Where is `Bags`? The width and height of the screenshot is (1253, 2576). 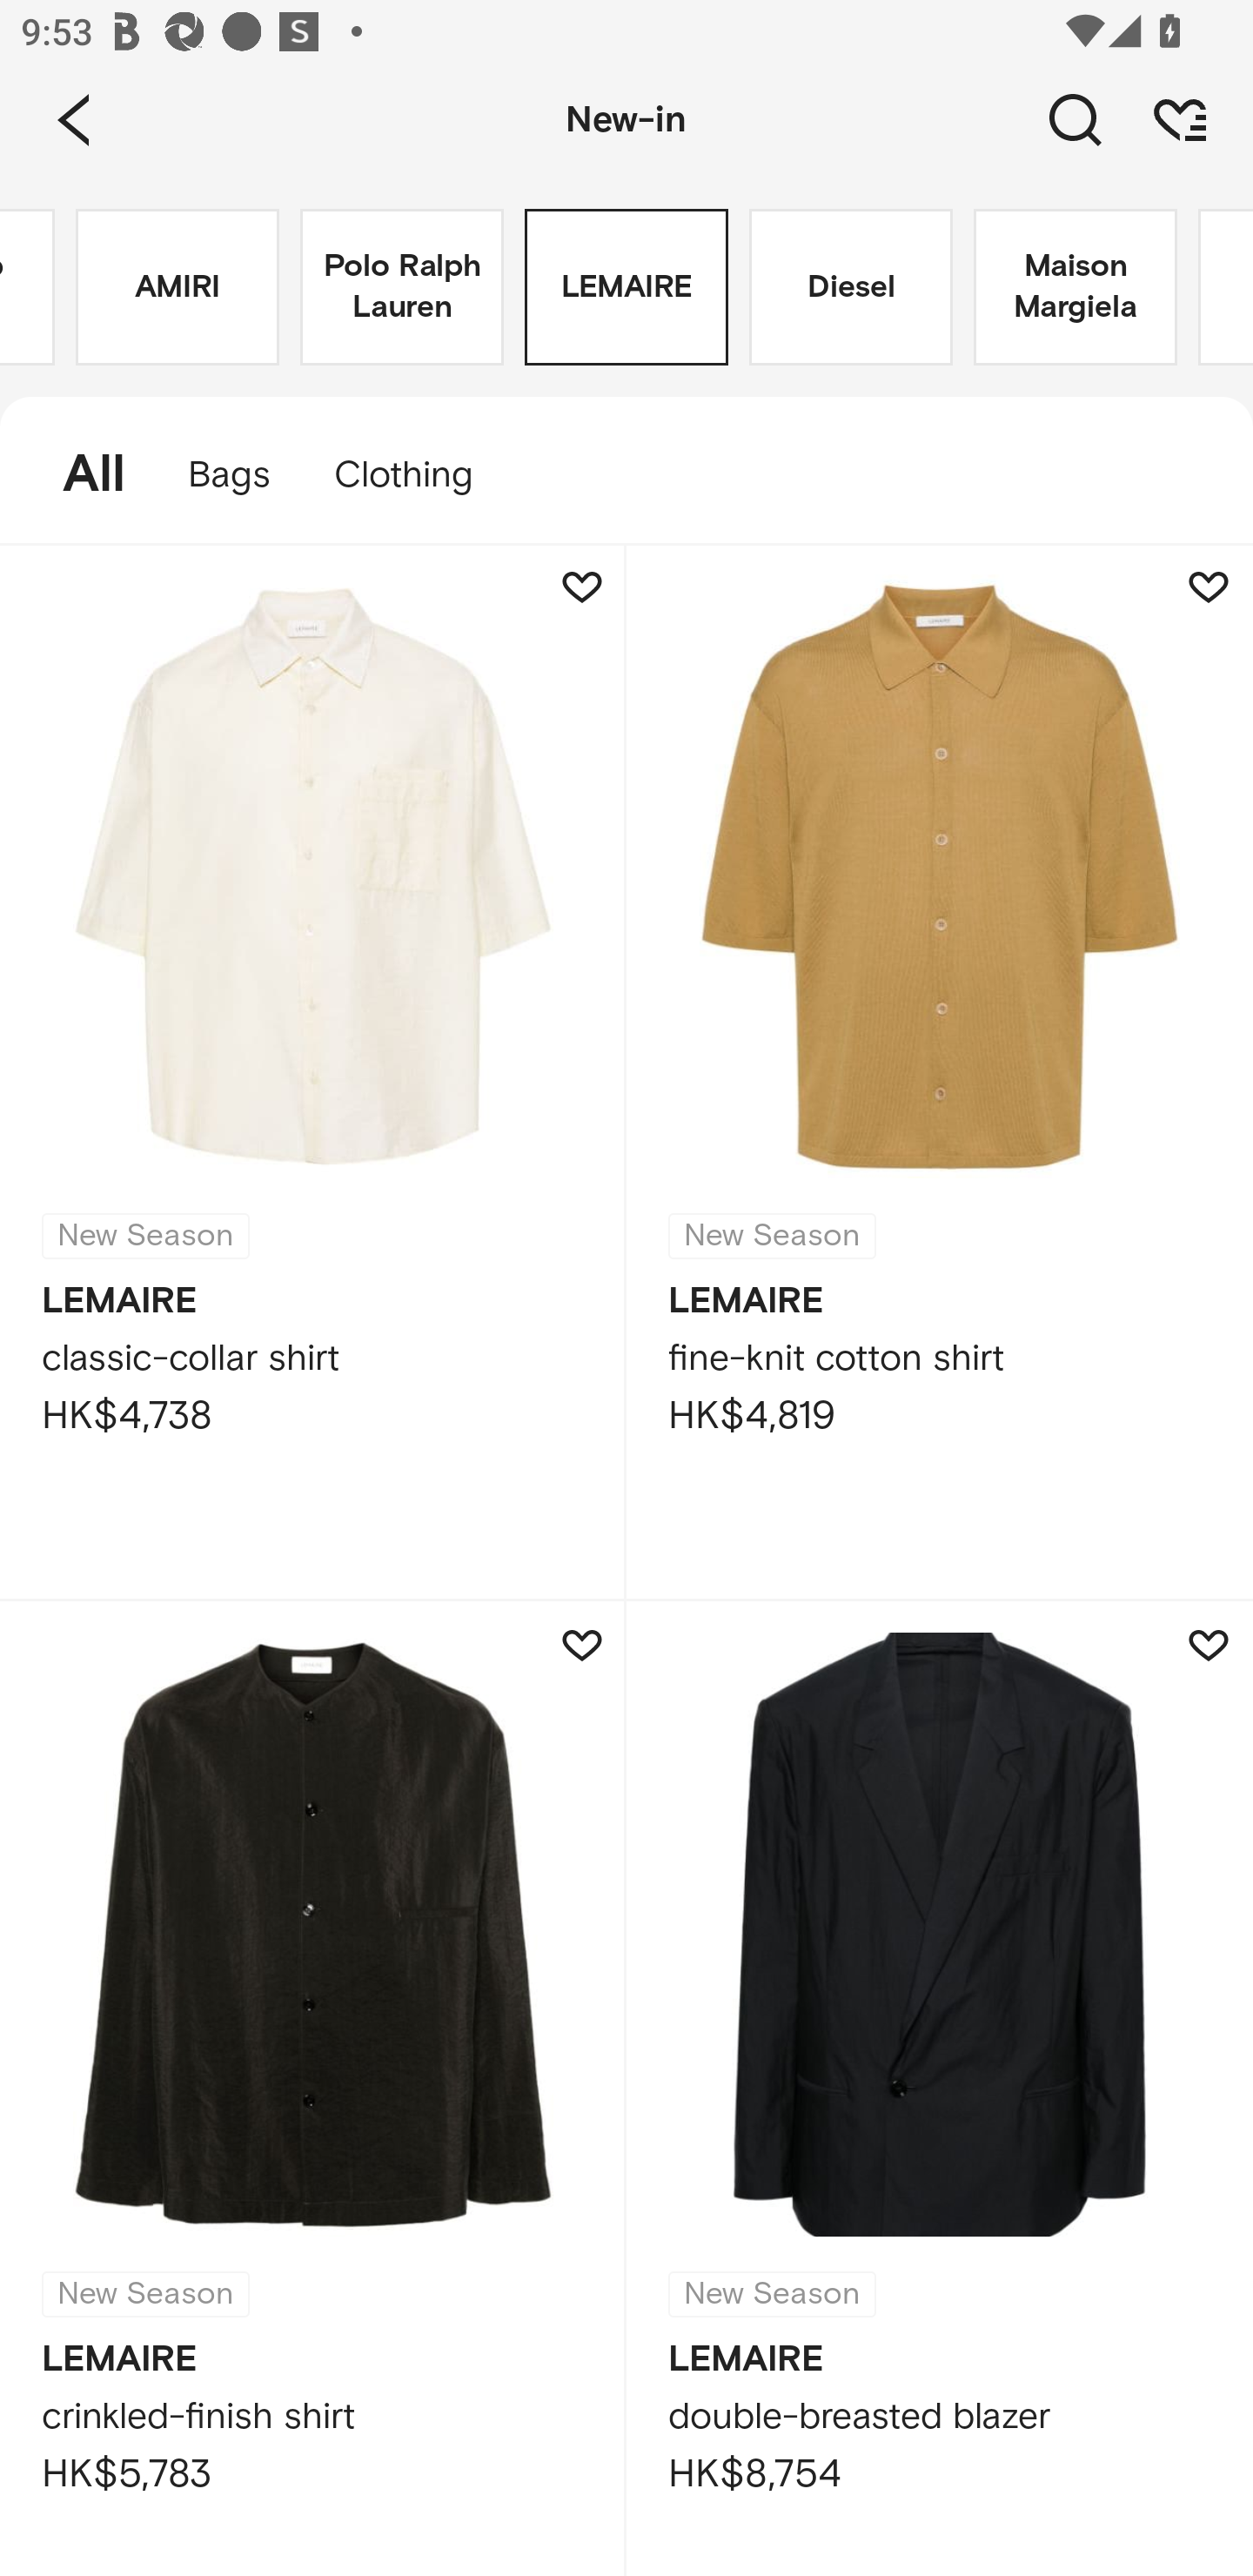
Bags is located at coordinates (230, 475).